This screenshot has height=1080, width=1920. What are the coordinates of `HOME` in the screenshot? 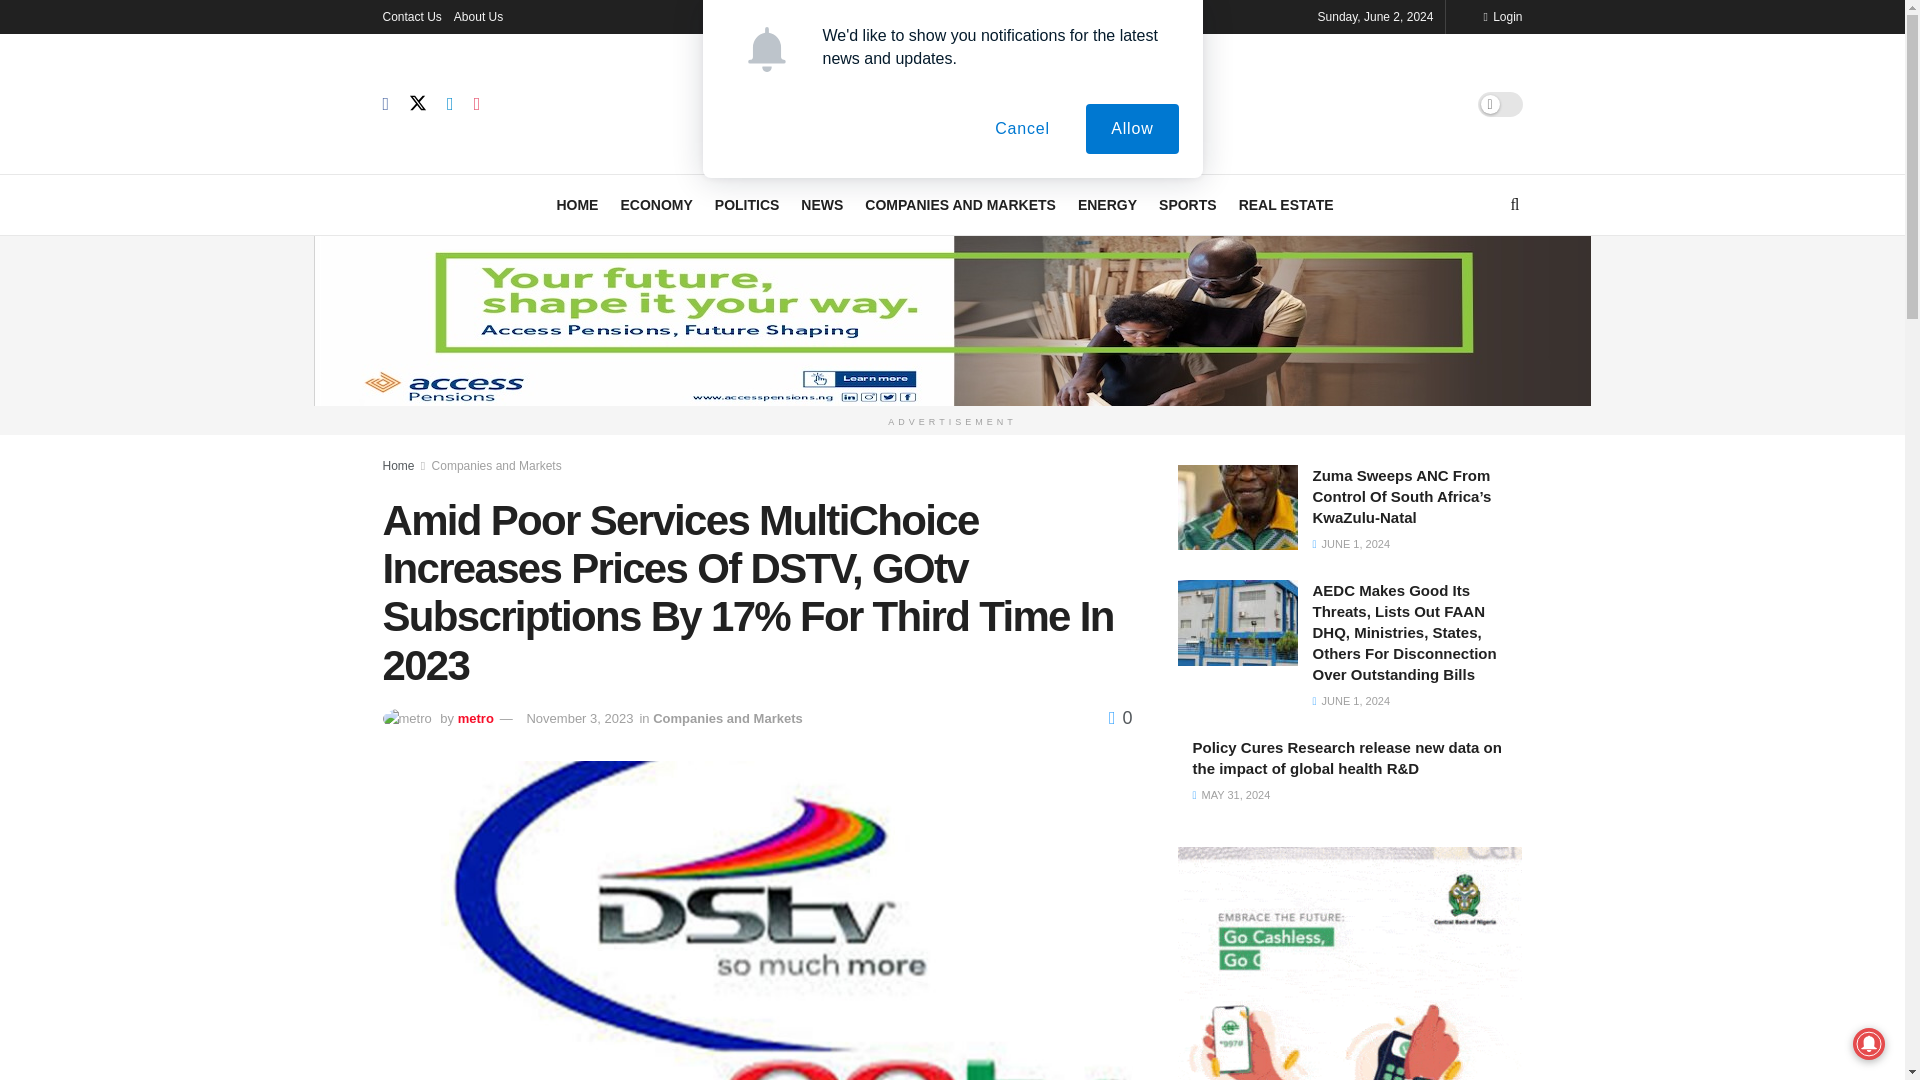 It's located at (576, 205).